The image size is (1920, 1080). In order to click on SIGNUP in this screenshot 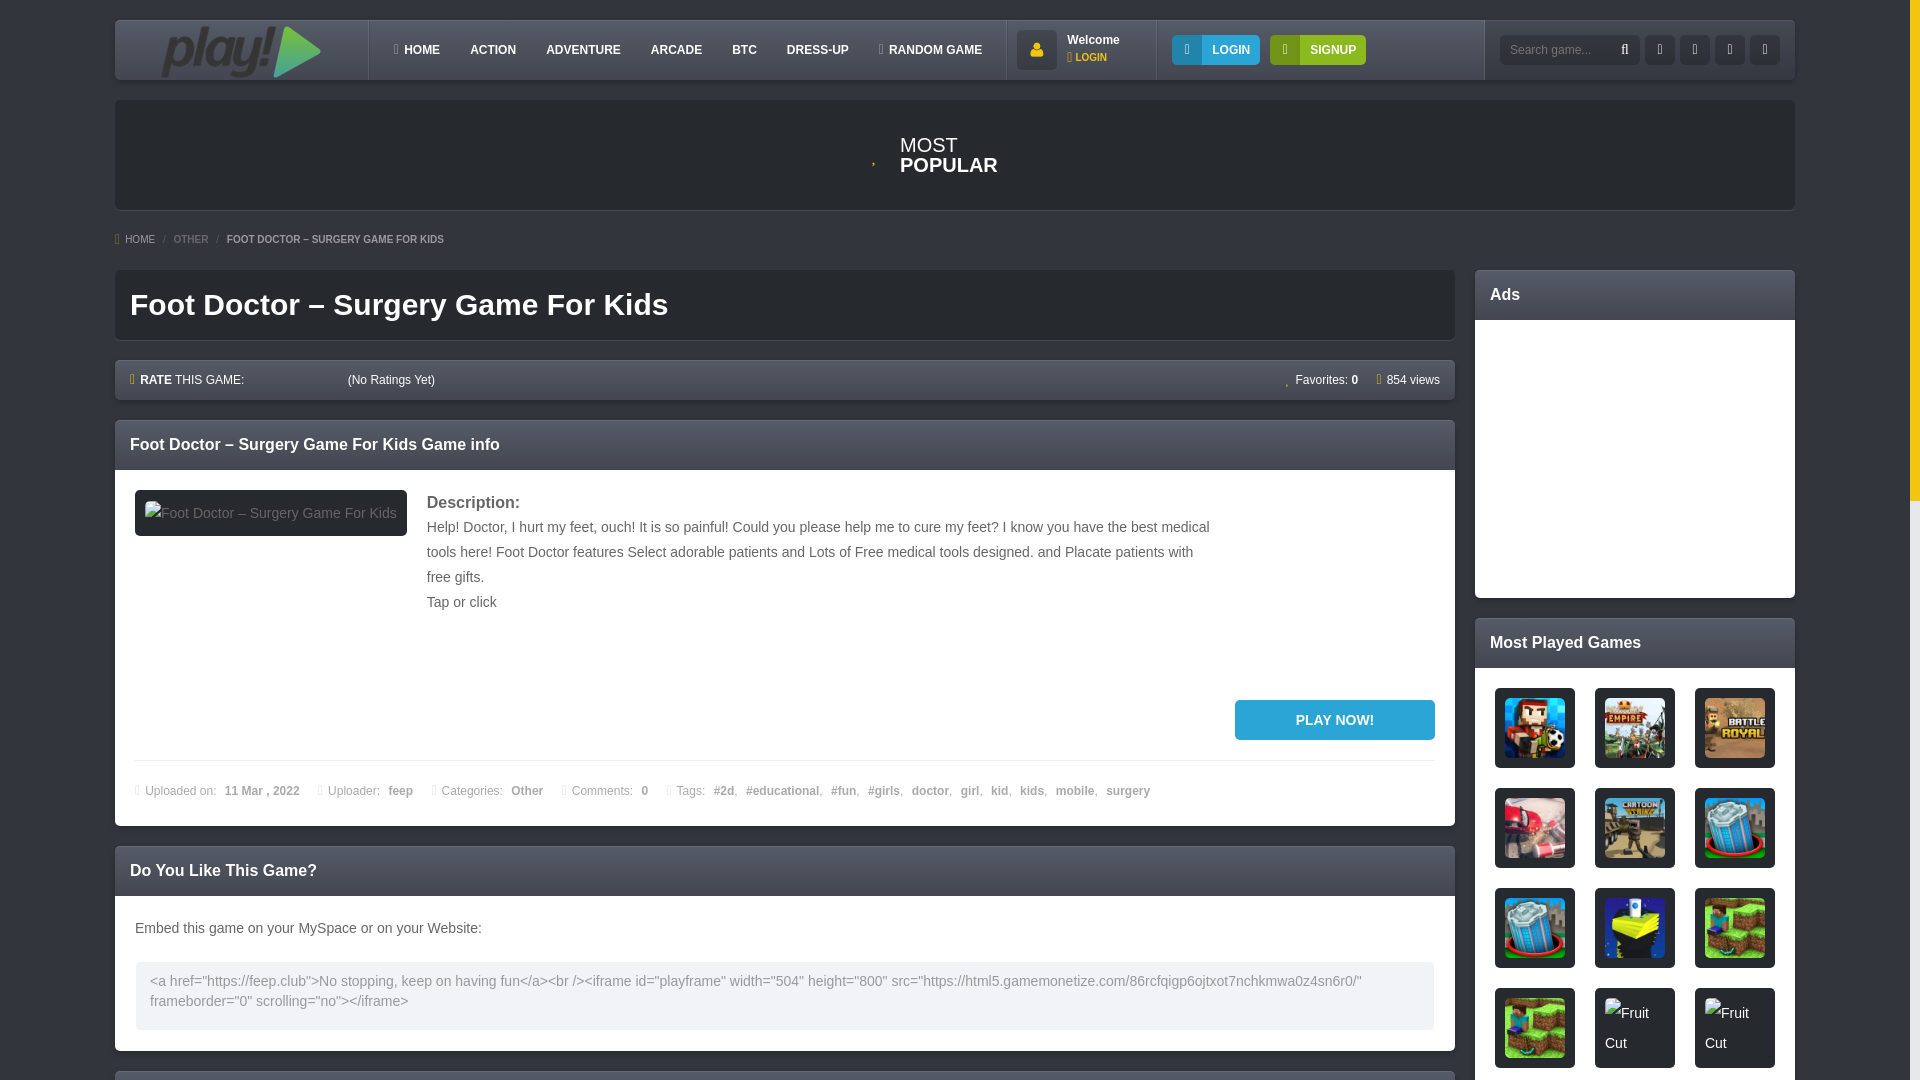, I will do `click(1317, 49)`.